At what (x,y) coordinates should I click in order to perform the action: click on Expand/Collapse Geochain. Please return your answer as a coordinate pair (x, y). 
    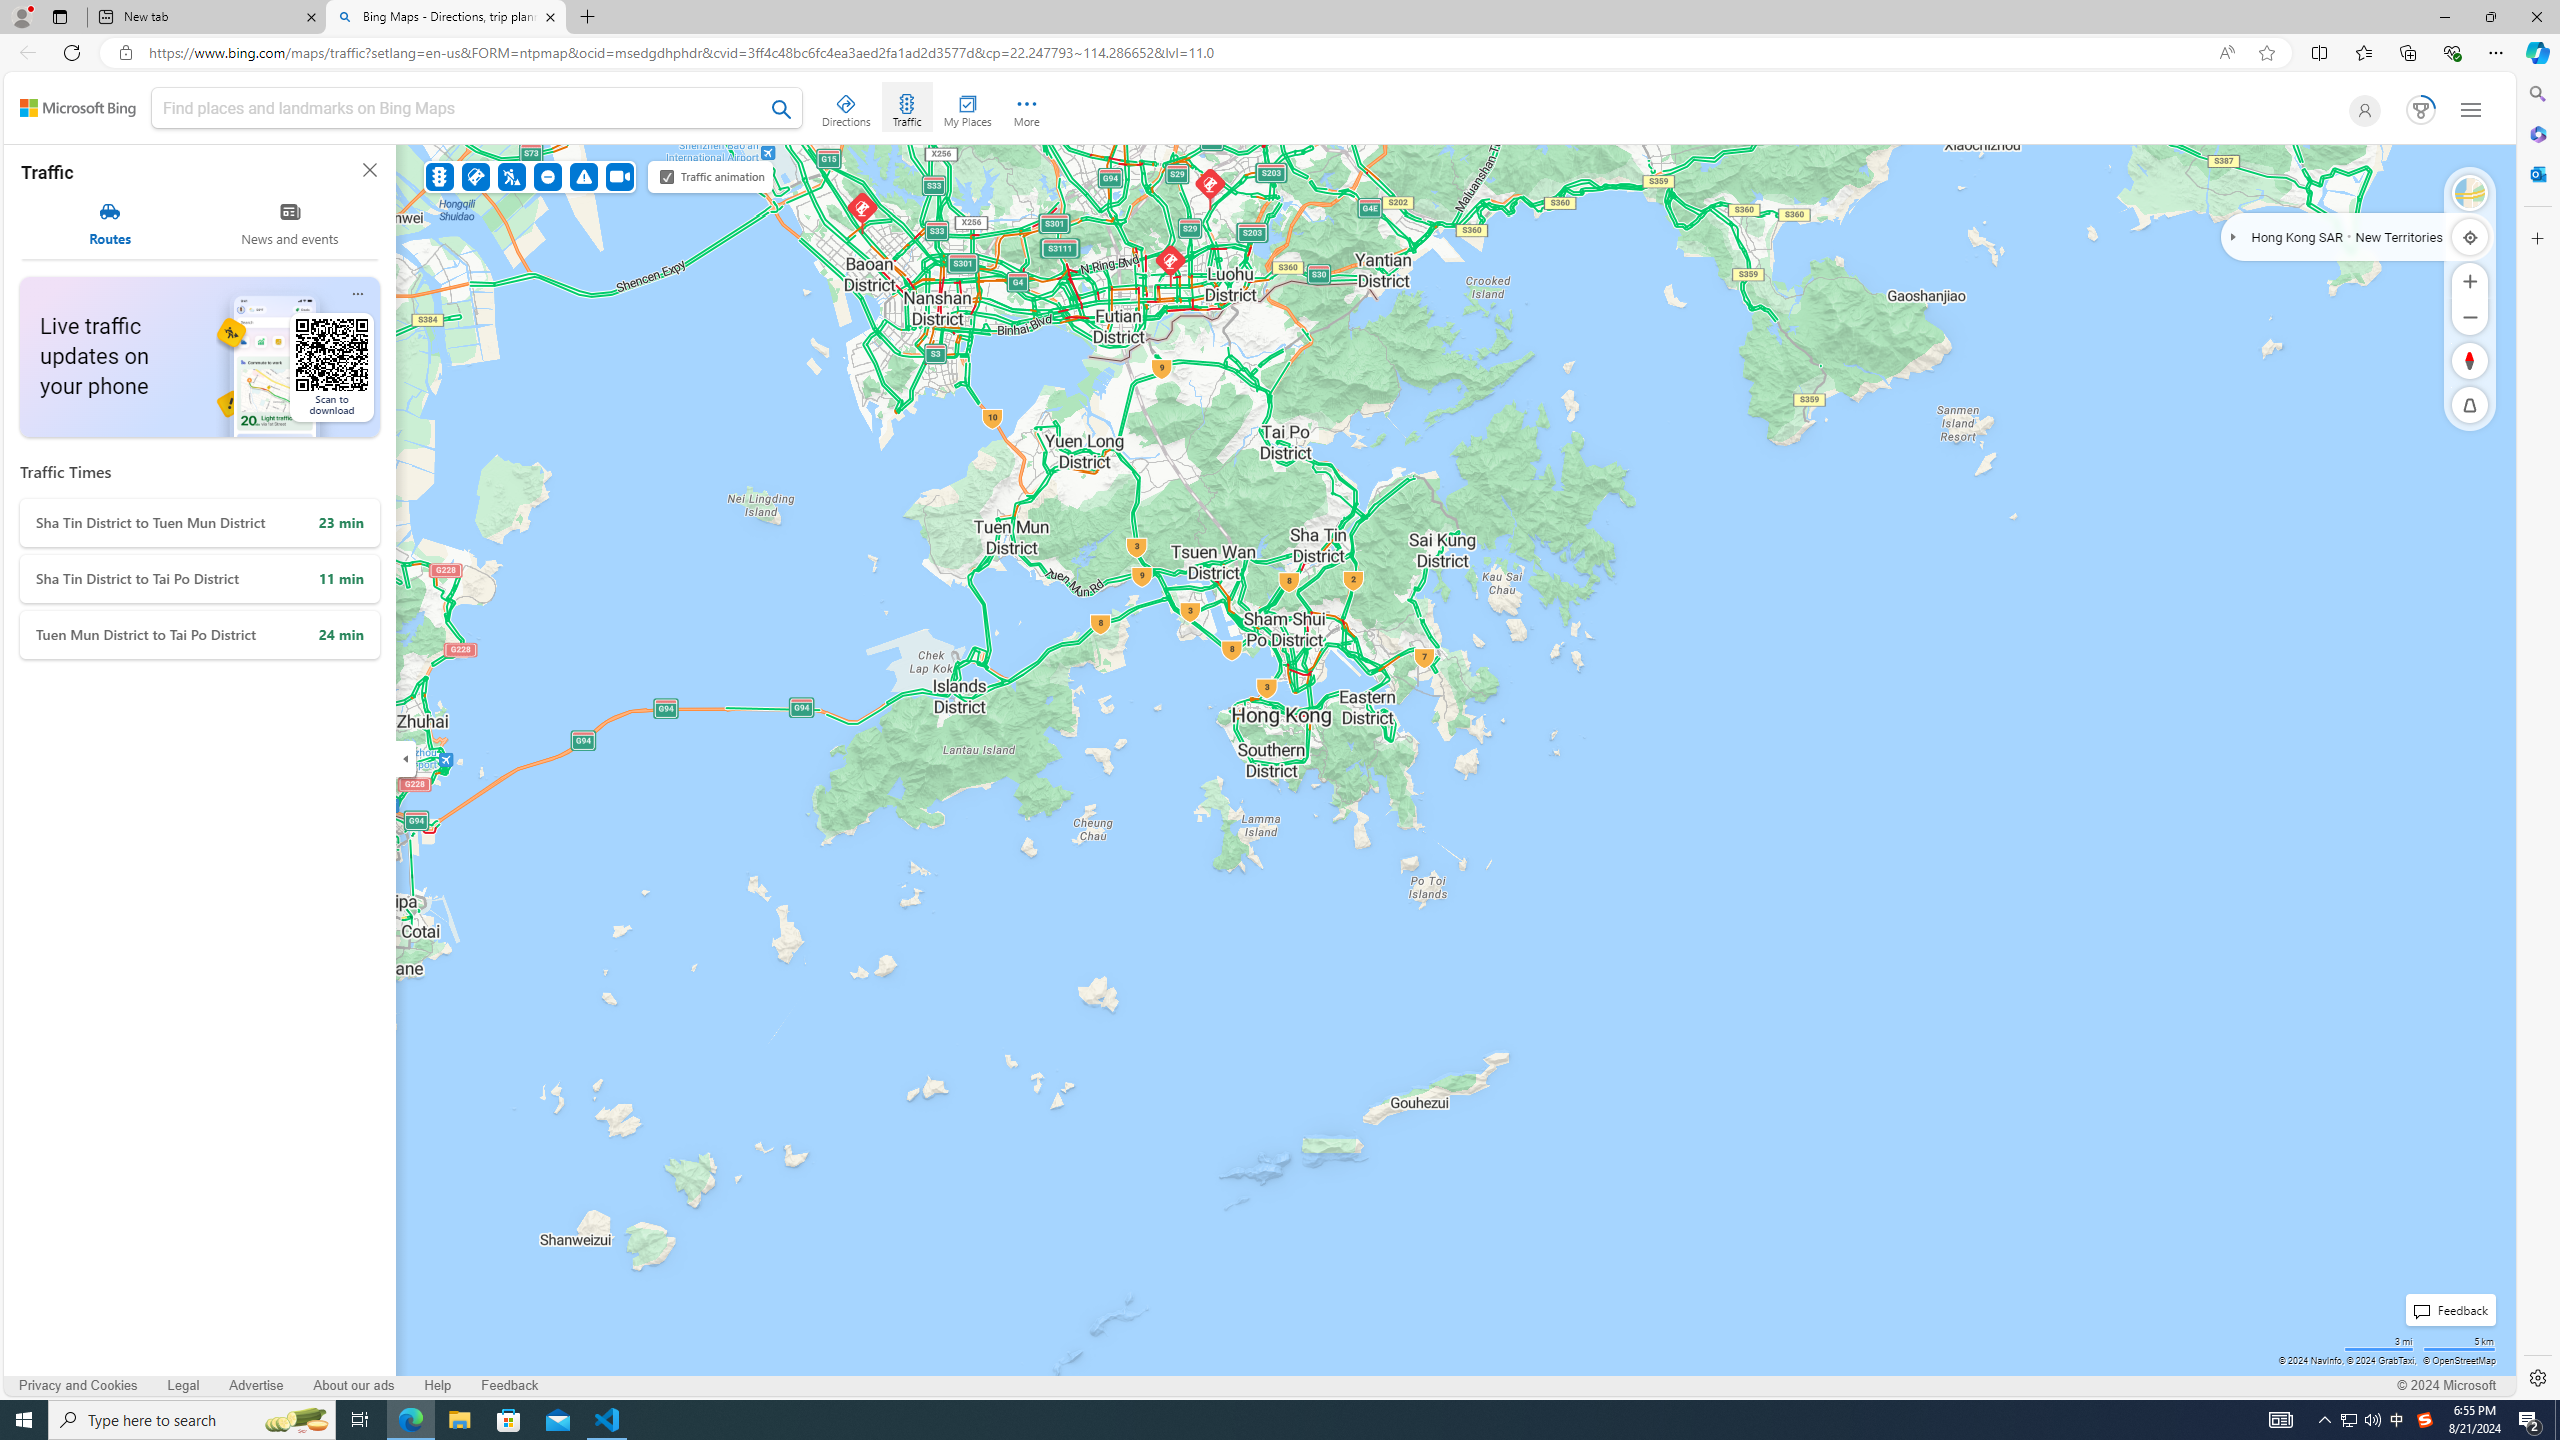
    Looking at the image, I should click on (2234, 236).